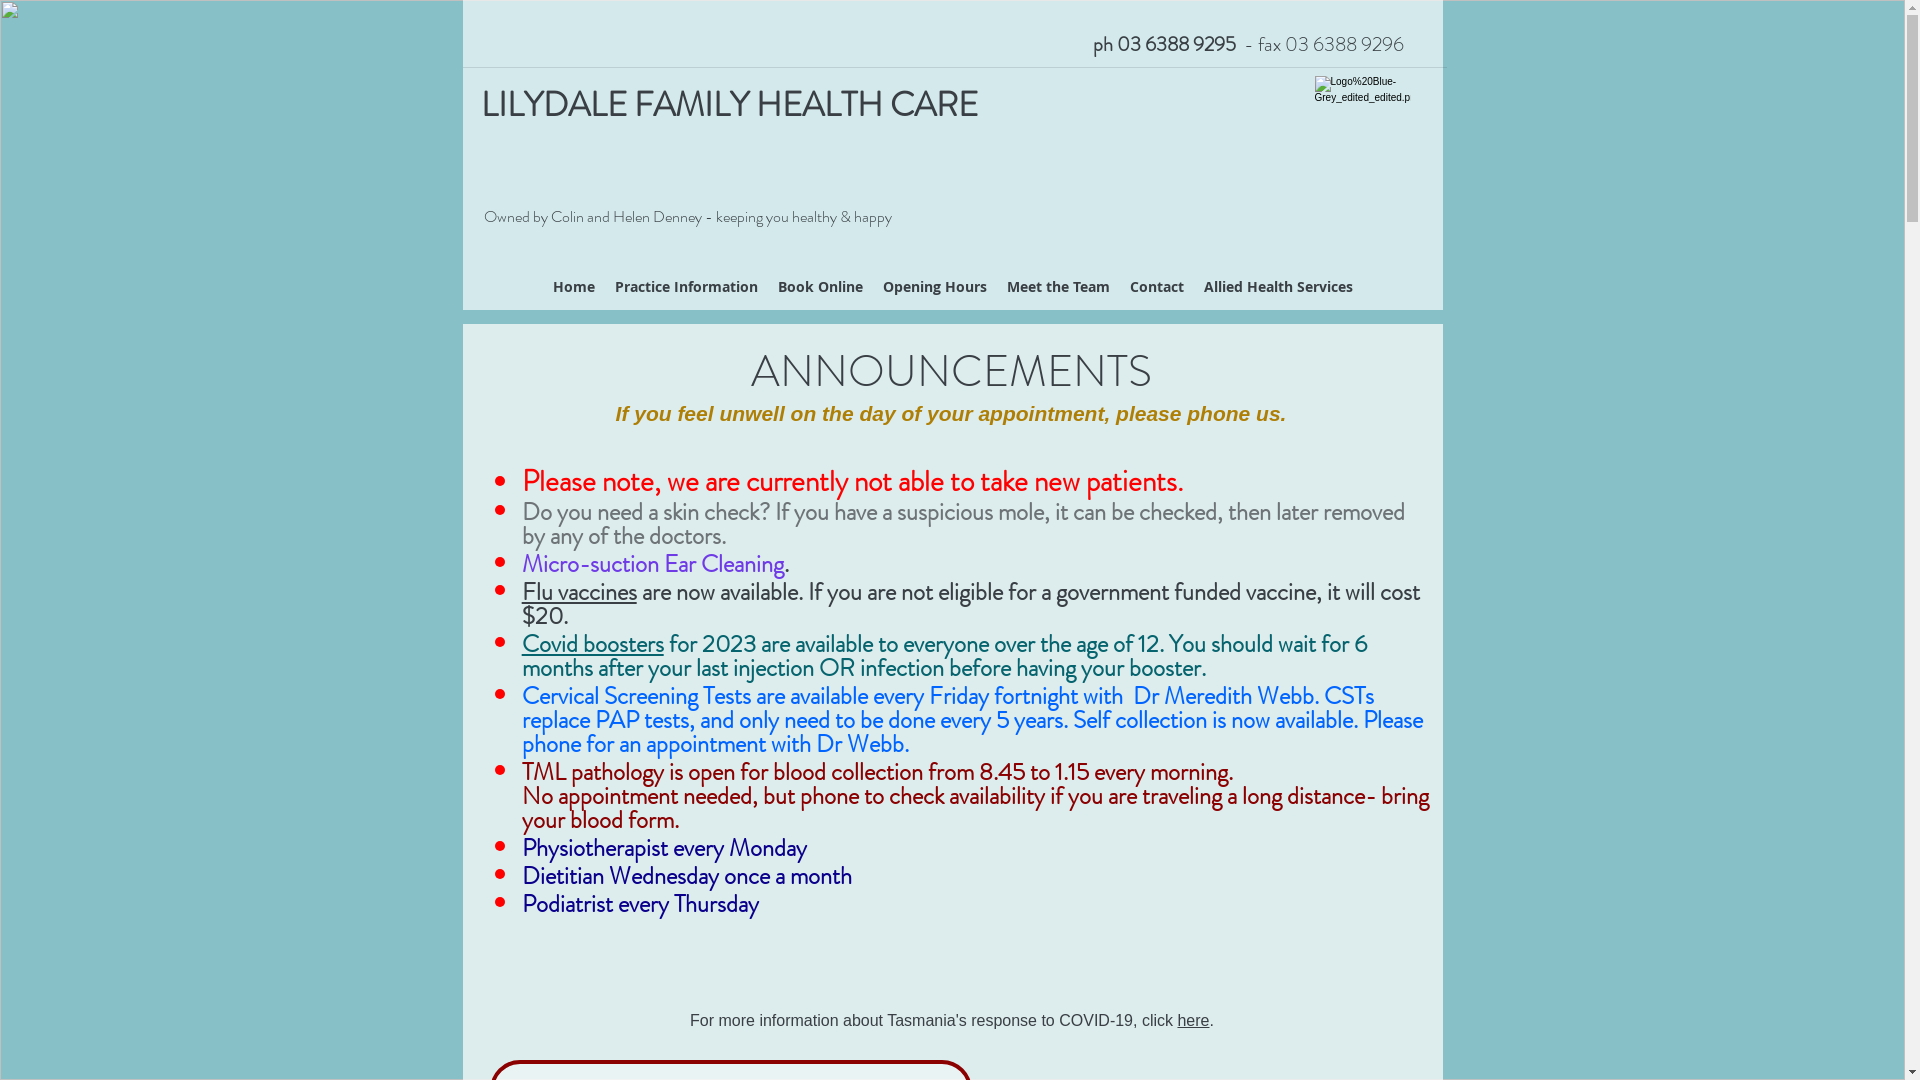 The image size is (1920, 1080). What do you see at coordinates (728, 104) in the screenshot?
I see `LILYDALE FAMILY HEALTH CARE` at bounding box center [728, 104].